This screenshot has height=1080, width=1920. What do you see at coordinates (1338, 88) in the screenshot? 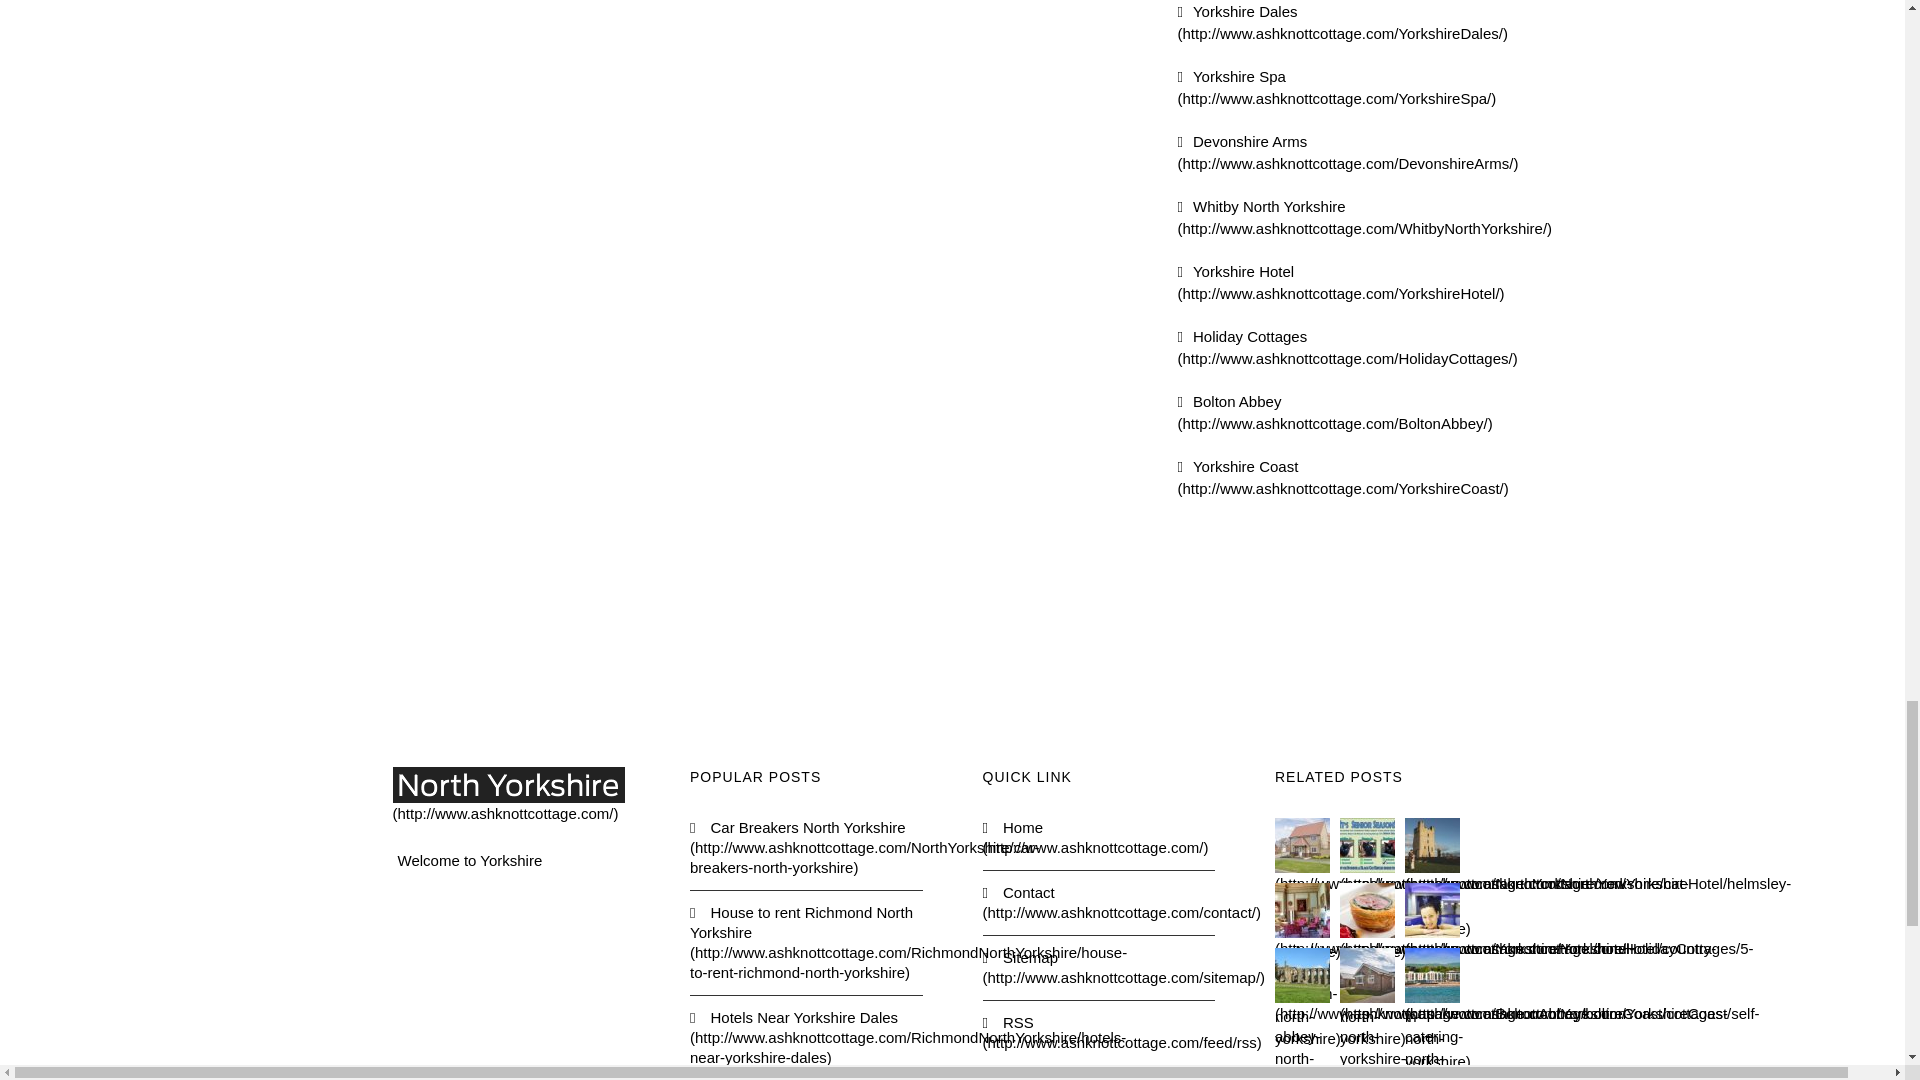
I see `View all posts filed under Yorkshire Spa` at bounding box center [1338, 88].